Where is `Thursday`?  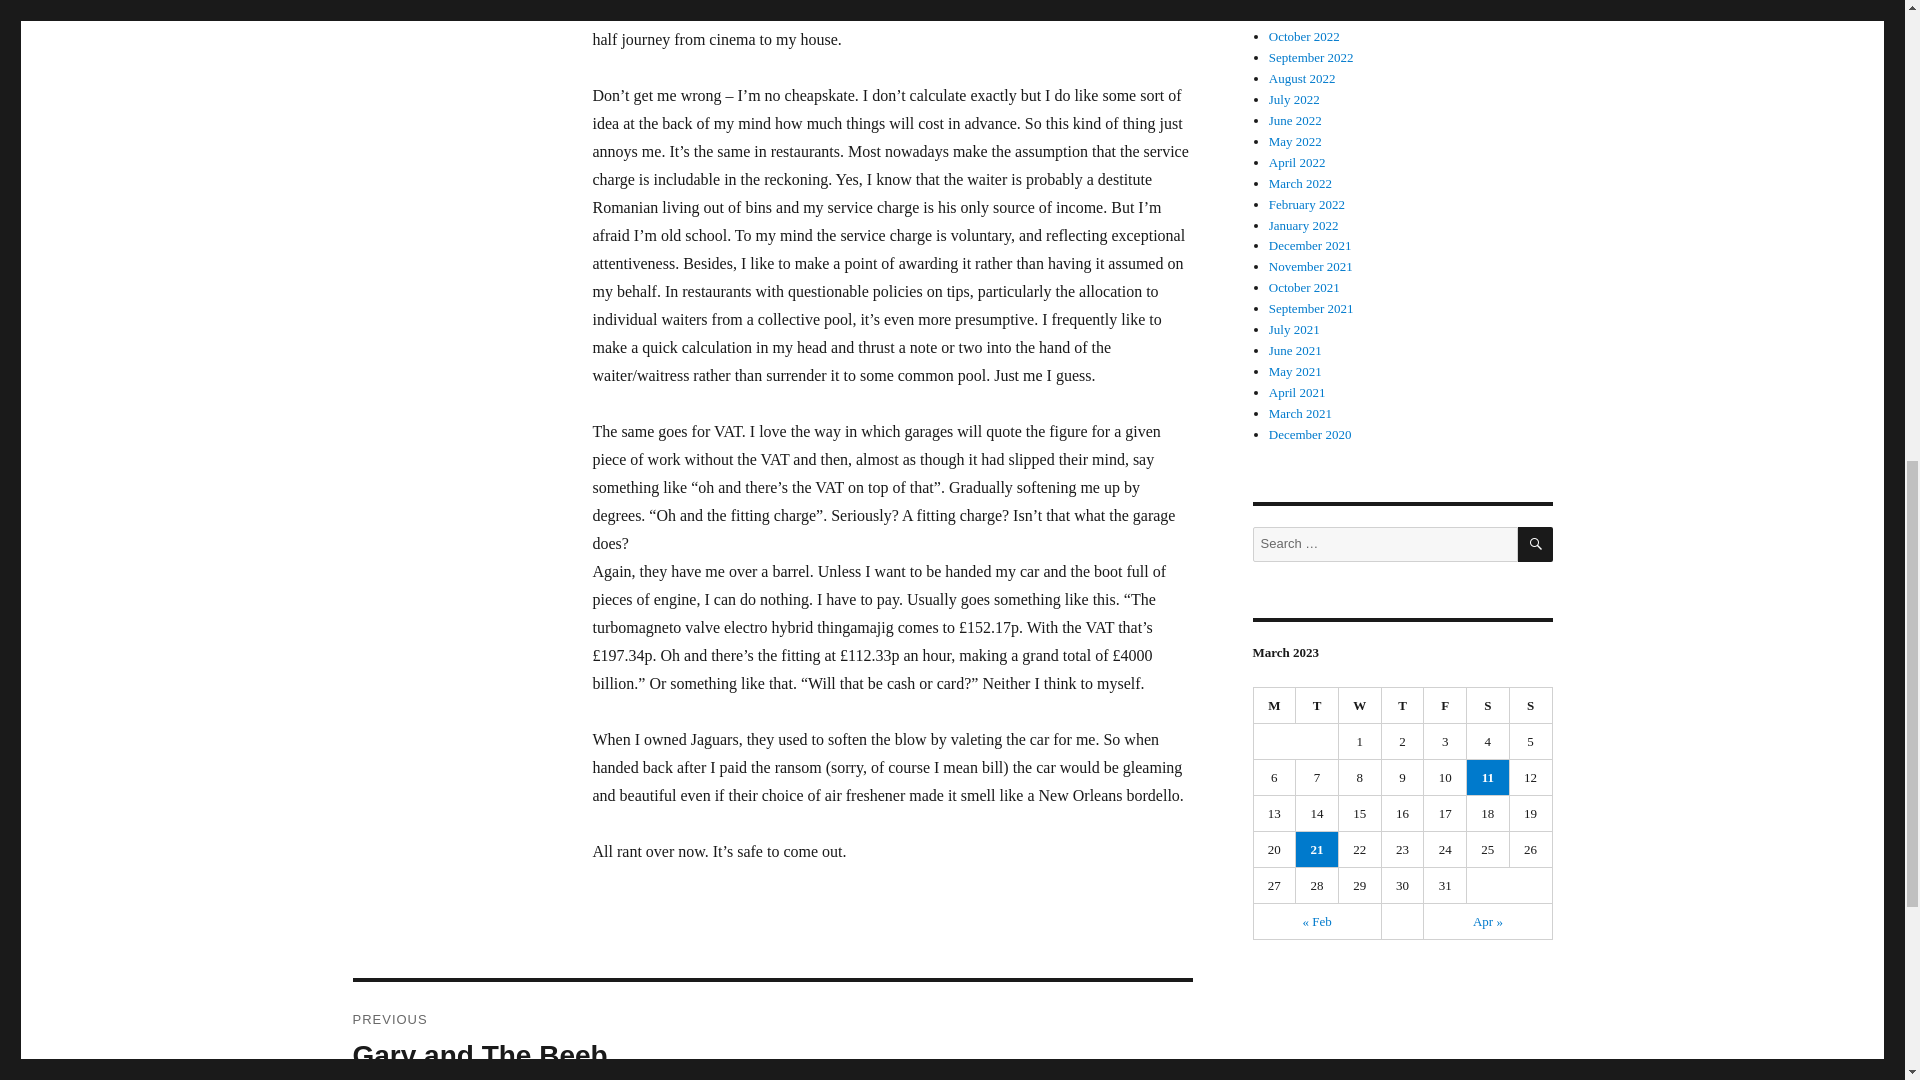
Thursday is located at coordinates (1403, 705).